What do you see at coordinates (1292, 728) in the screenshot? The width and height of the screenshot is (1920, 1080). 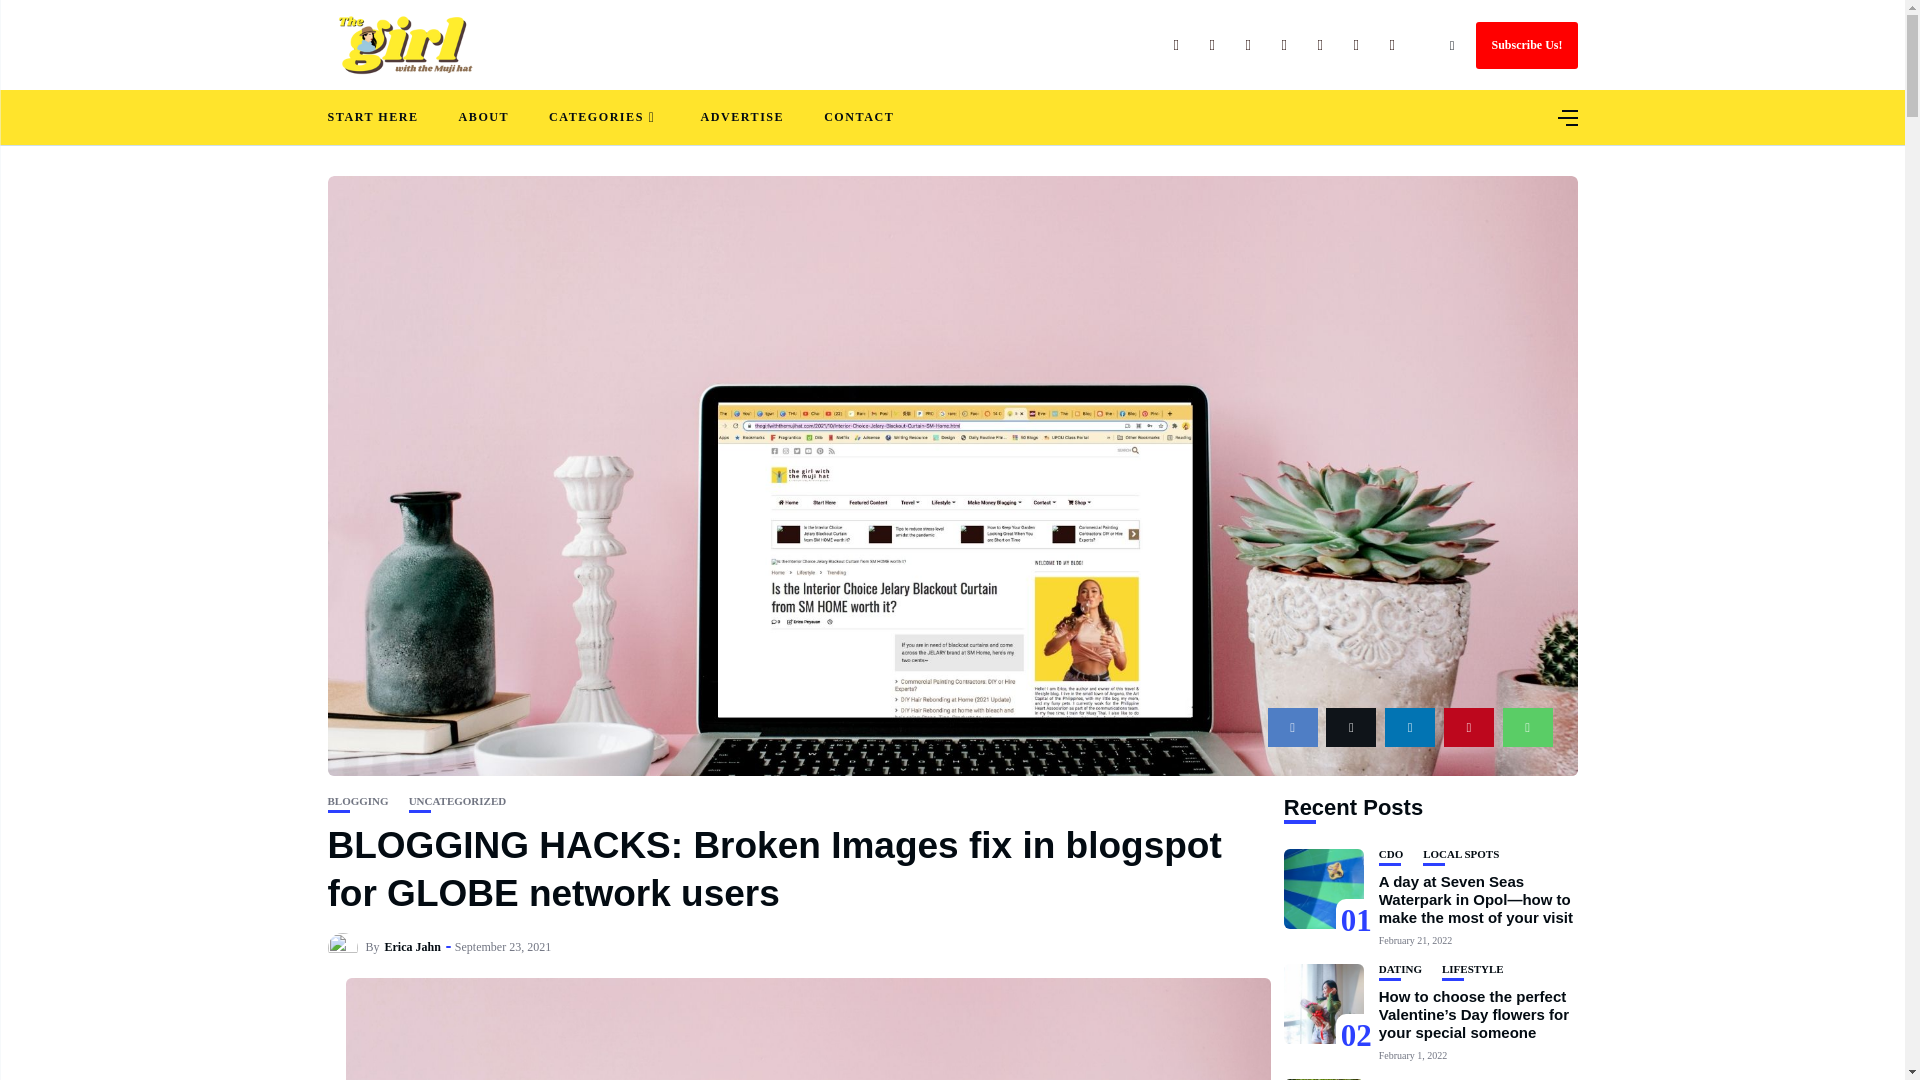 I see `facebook` at bounding box center [1292, 728].